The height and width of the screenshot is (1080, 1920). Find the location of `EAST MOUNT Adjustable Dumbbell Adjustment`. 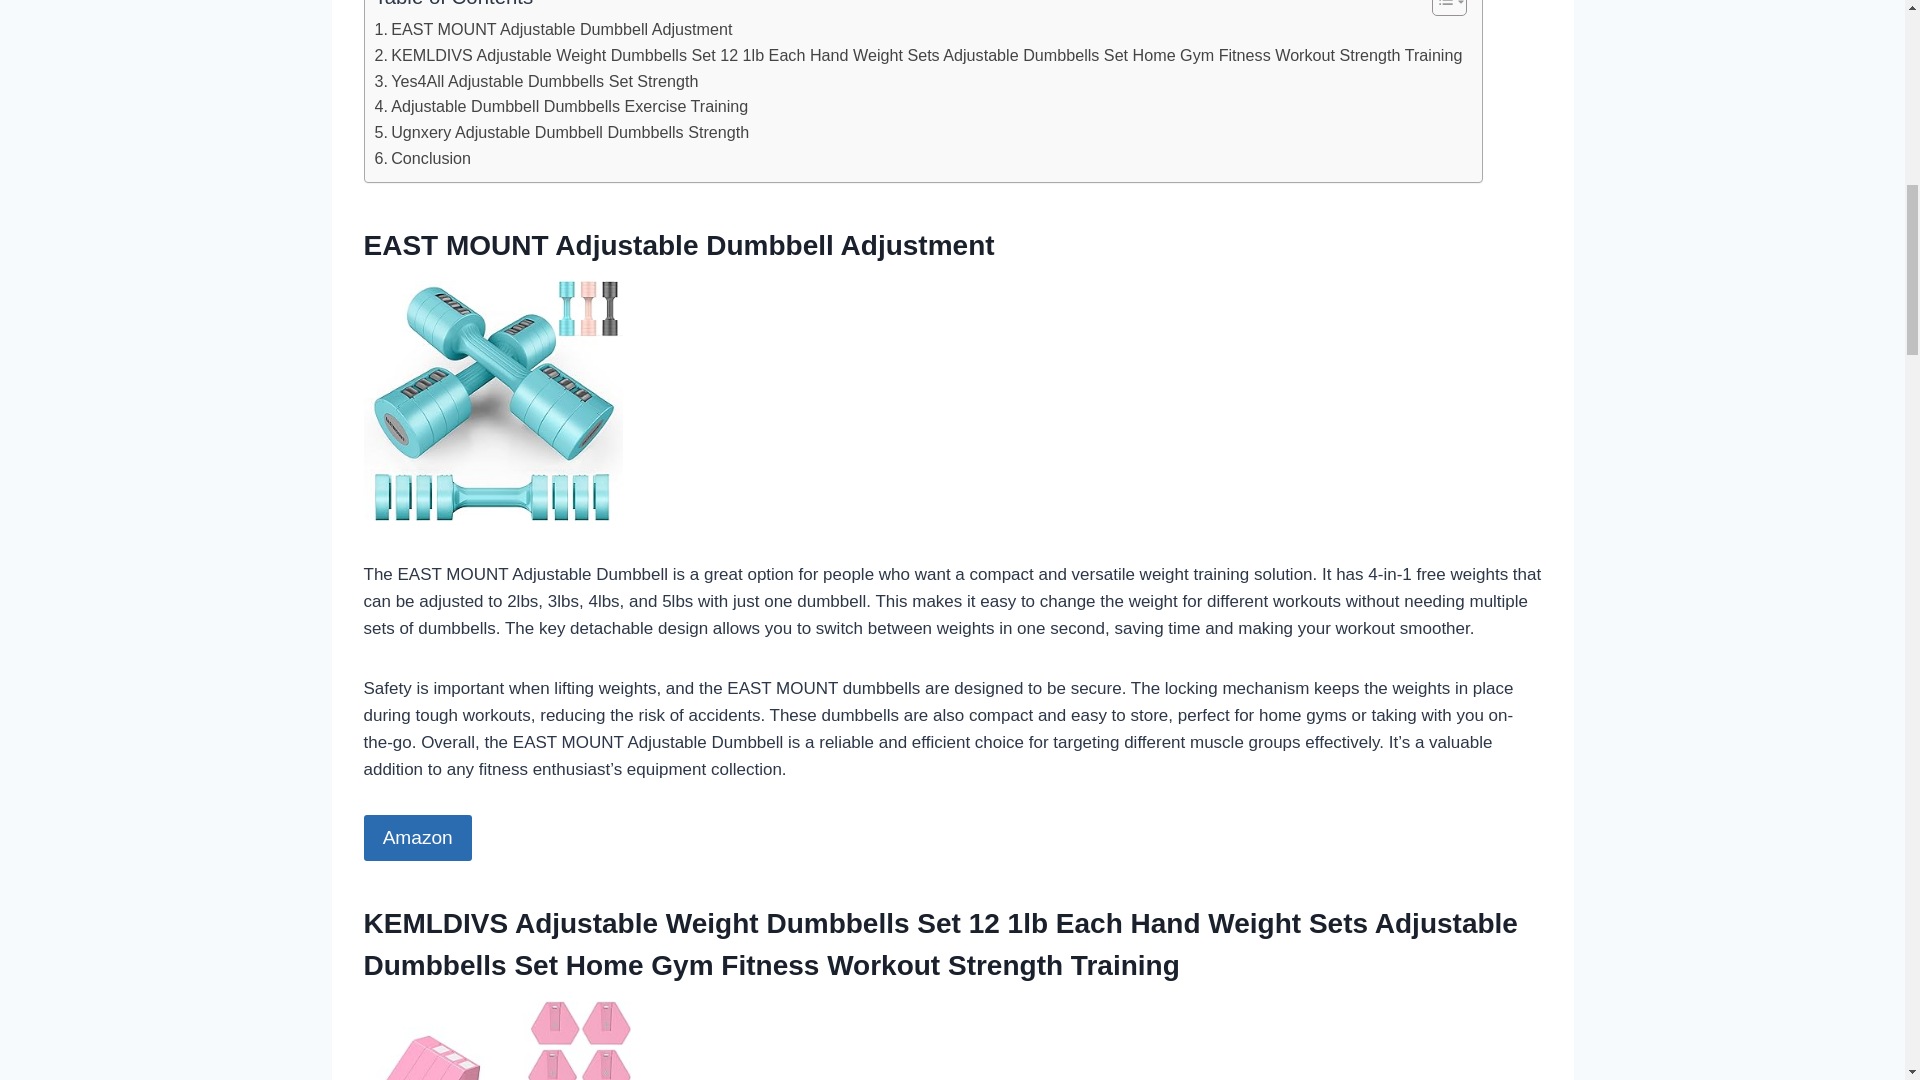

EAST MOUNT Adjustable Dumbbell Adjustment is located at coordinates (552, 30).